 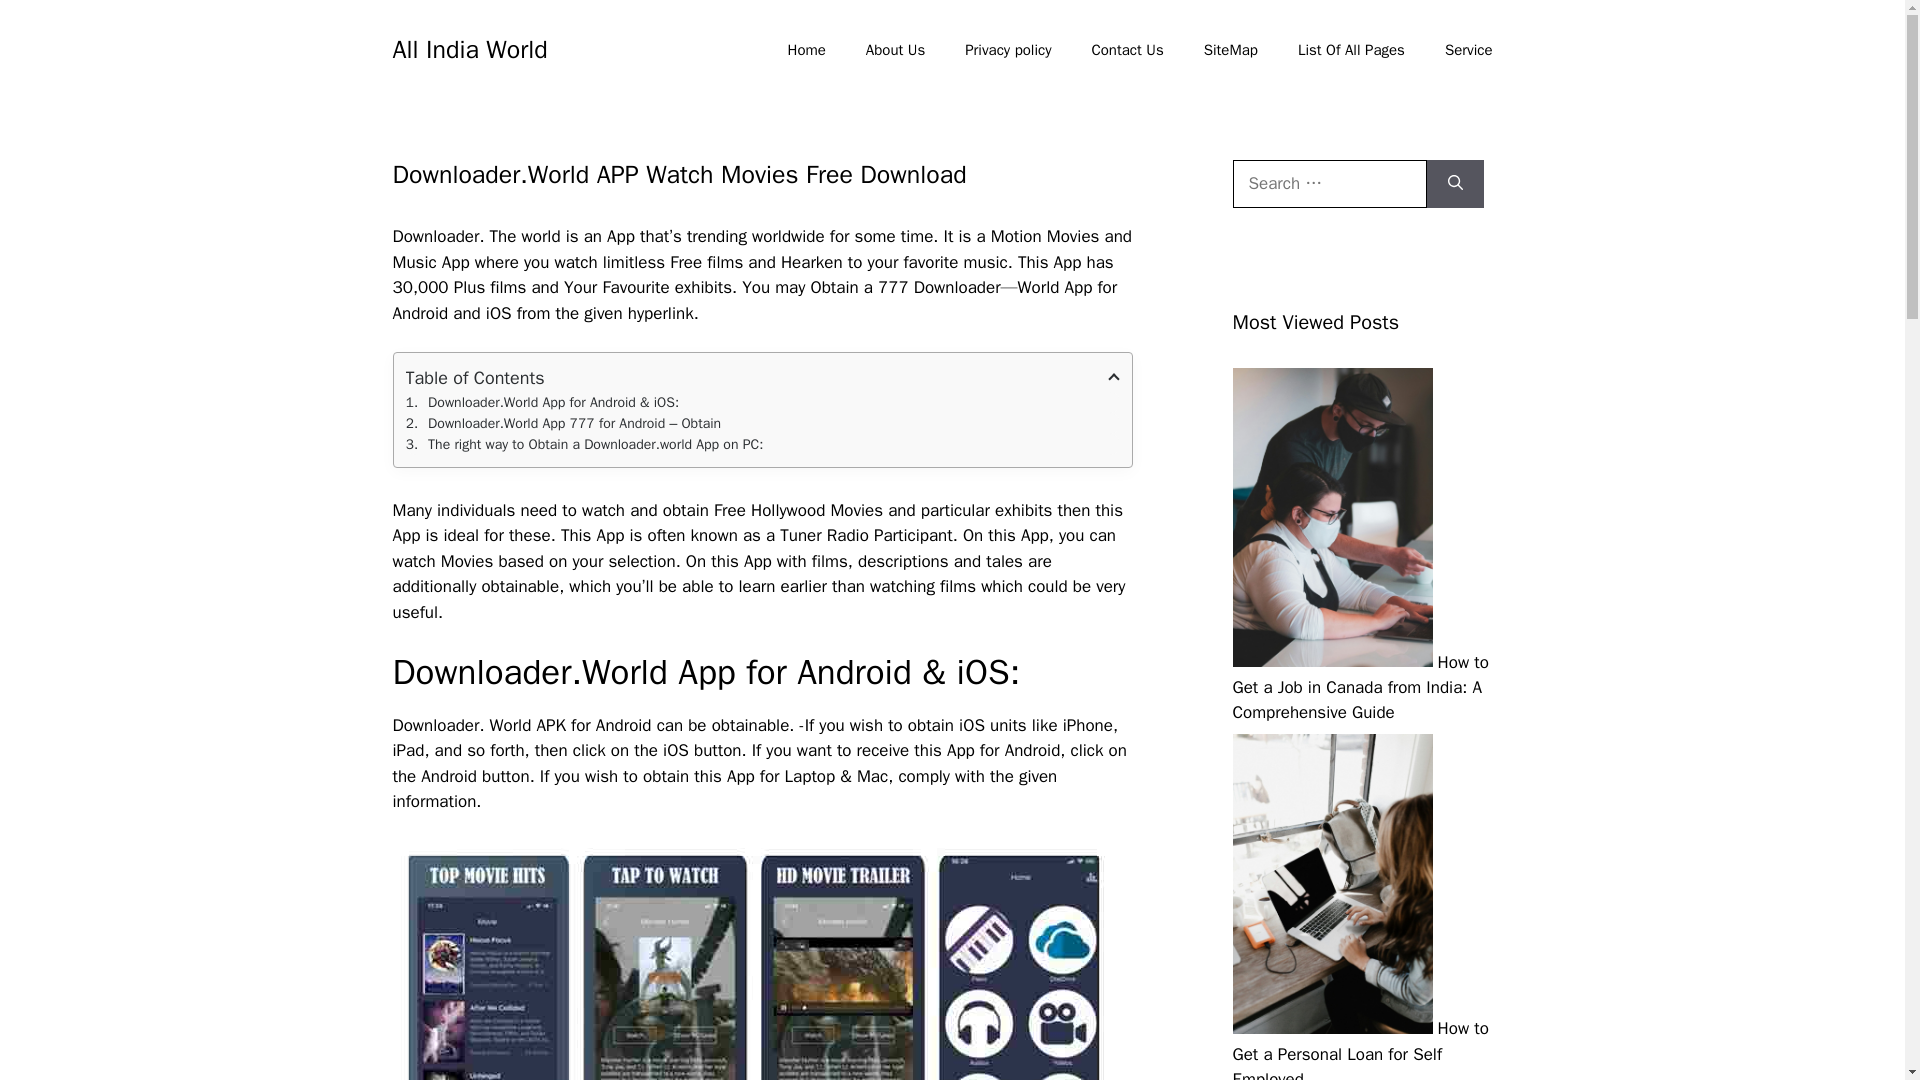 I want to click on How to Get a Personal Loan for Self Employed, so click(x=1360, y=1049).